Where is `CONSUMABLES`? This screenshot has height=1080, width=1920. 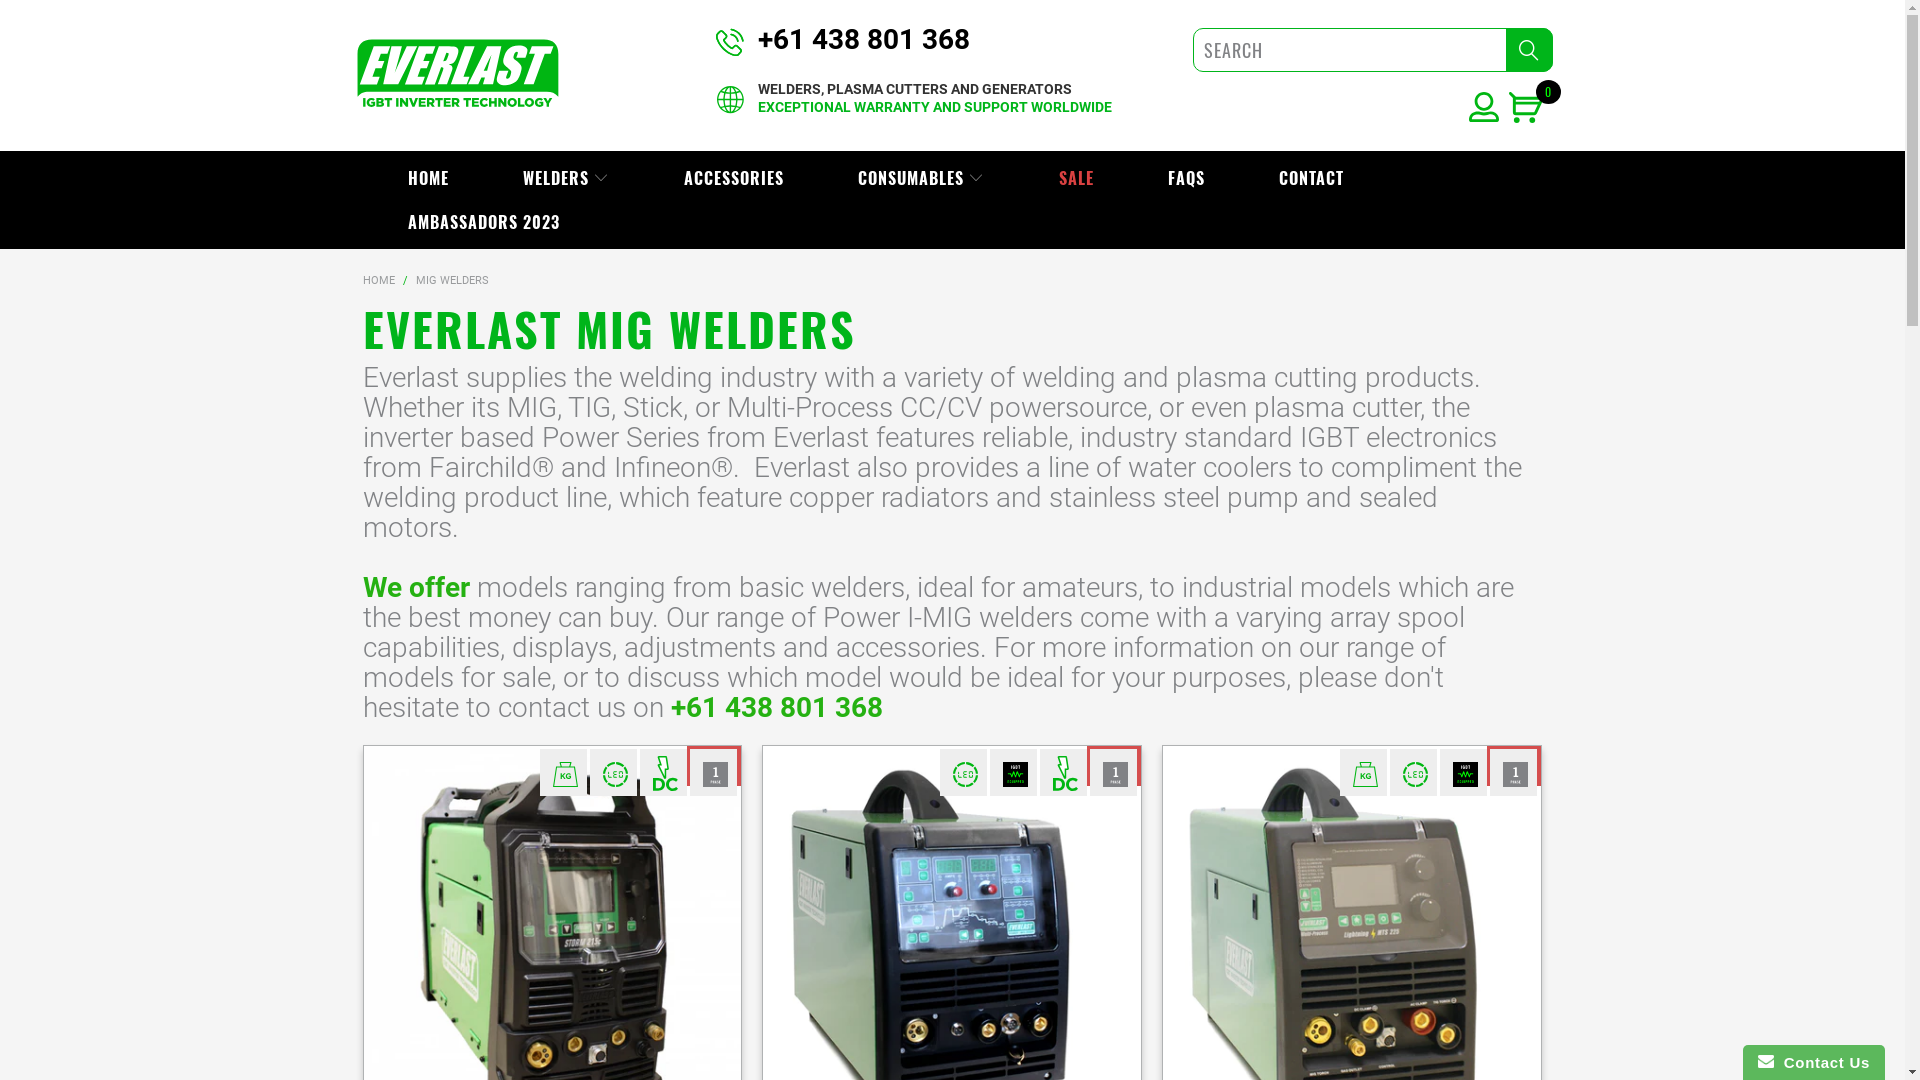 CONSUMABLES is located at coordinates (922, 178).